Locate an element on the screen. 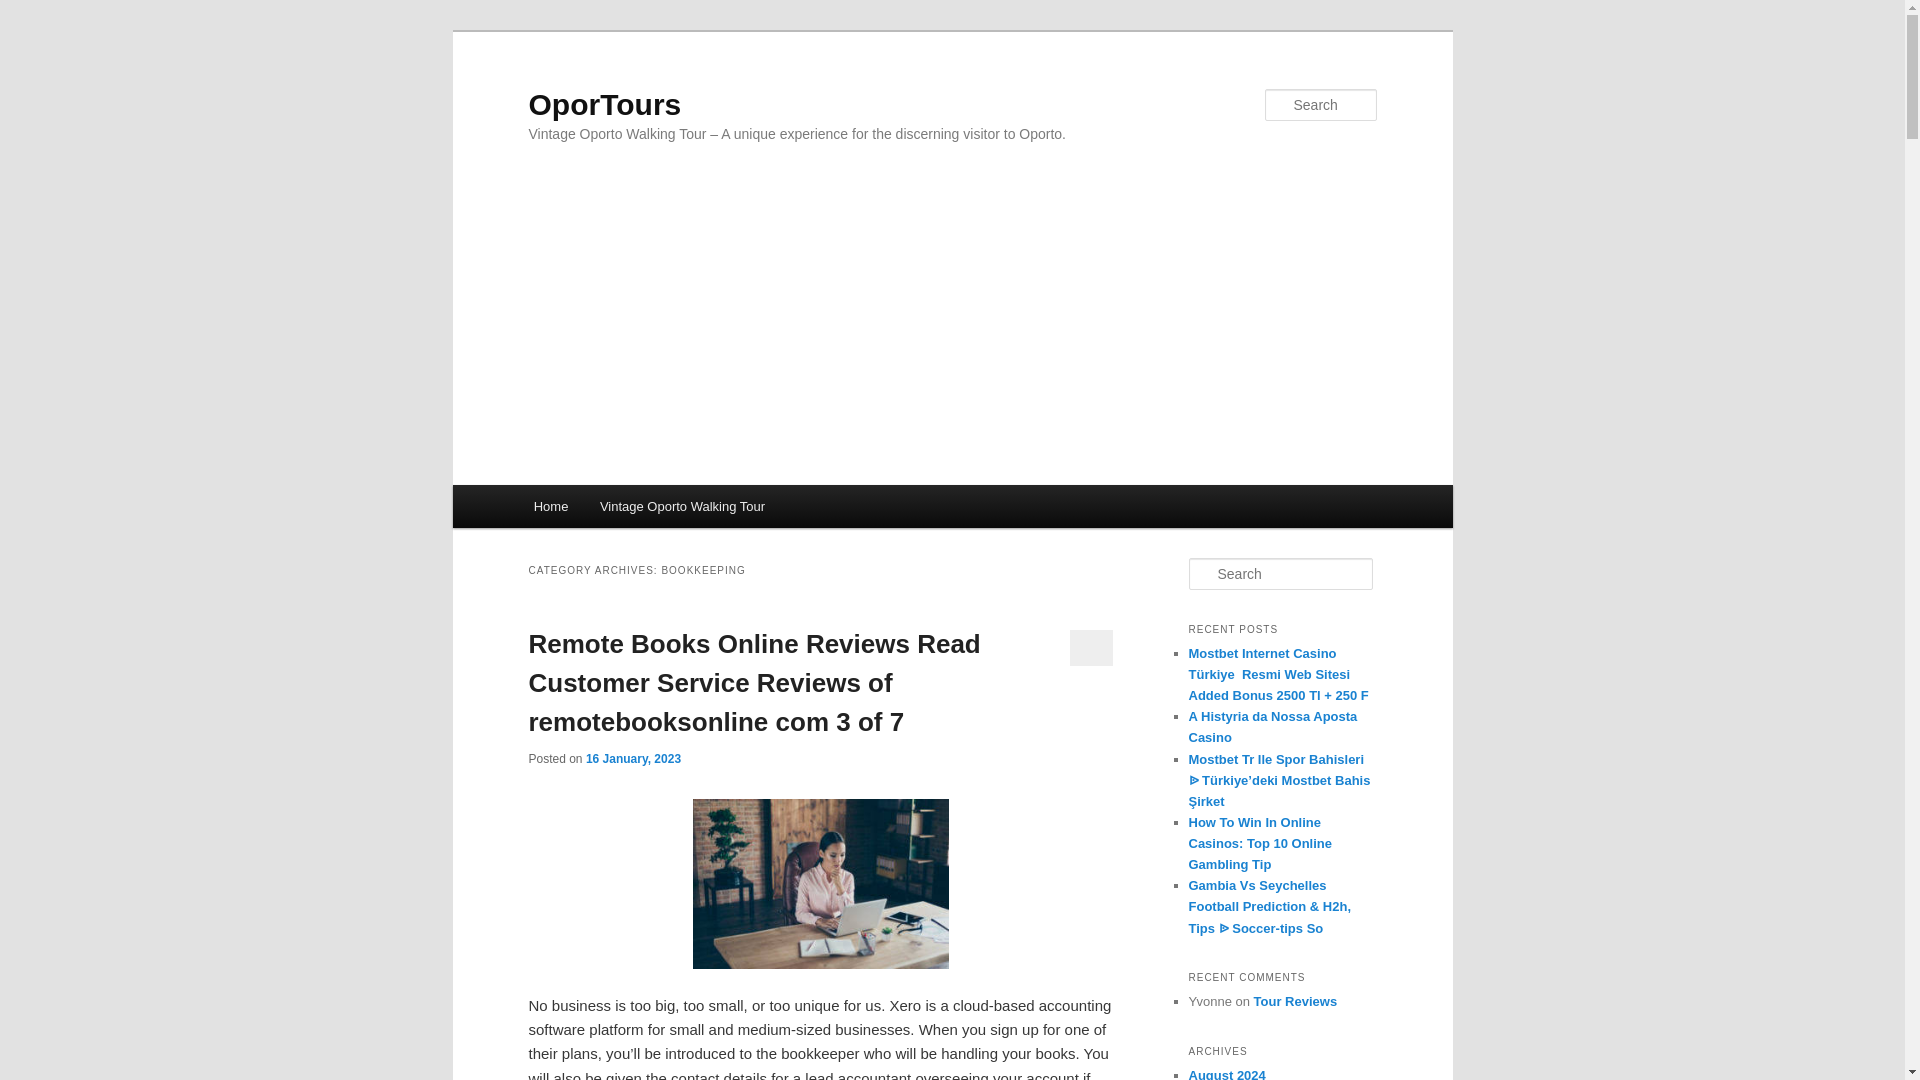  How To Win In Online Casinos: Top 10 Online Gambling Tip is located at coordinates (1260, 843).